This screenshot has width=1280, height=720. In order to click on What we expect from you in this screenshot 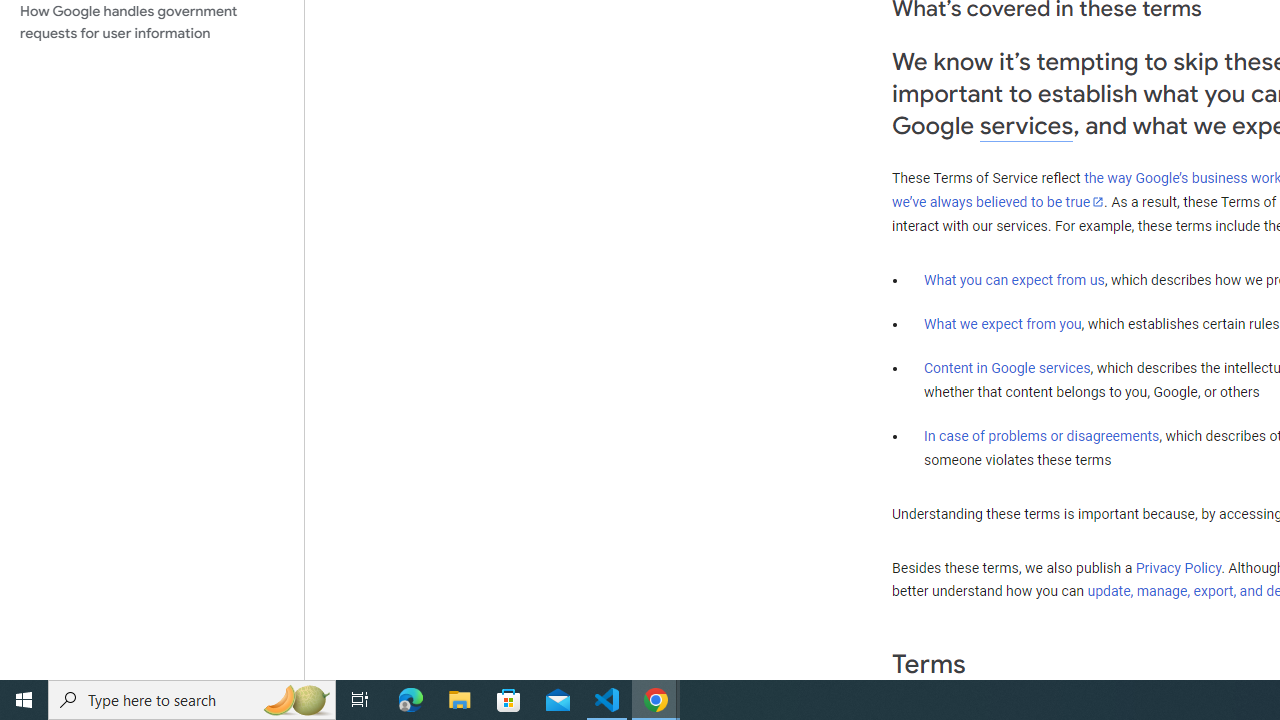, I will do `click(1002, 324)`.